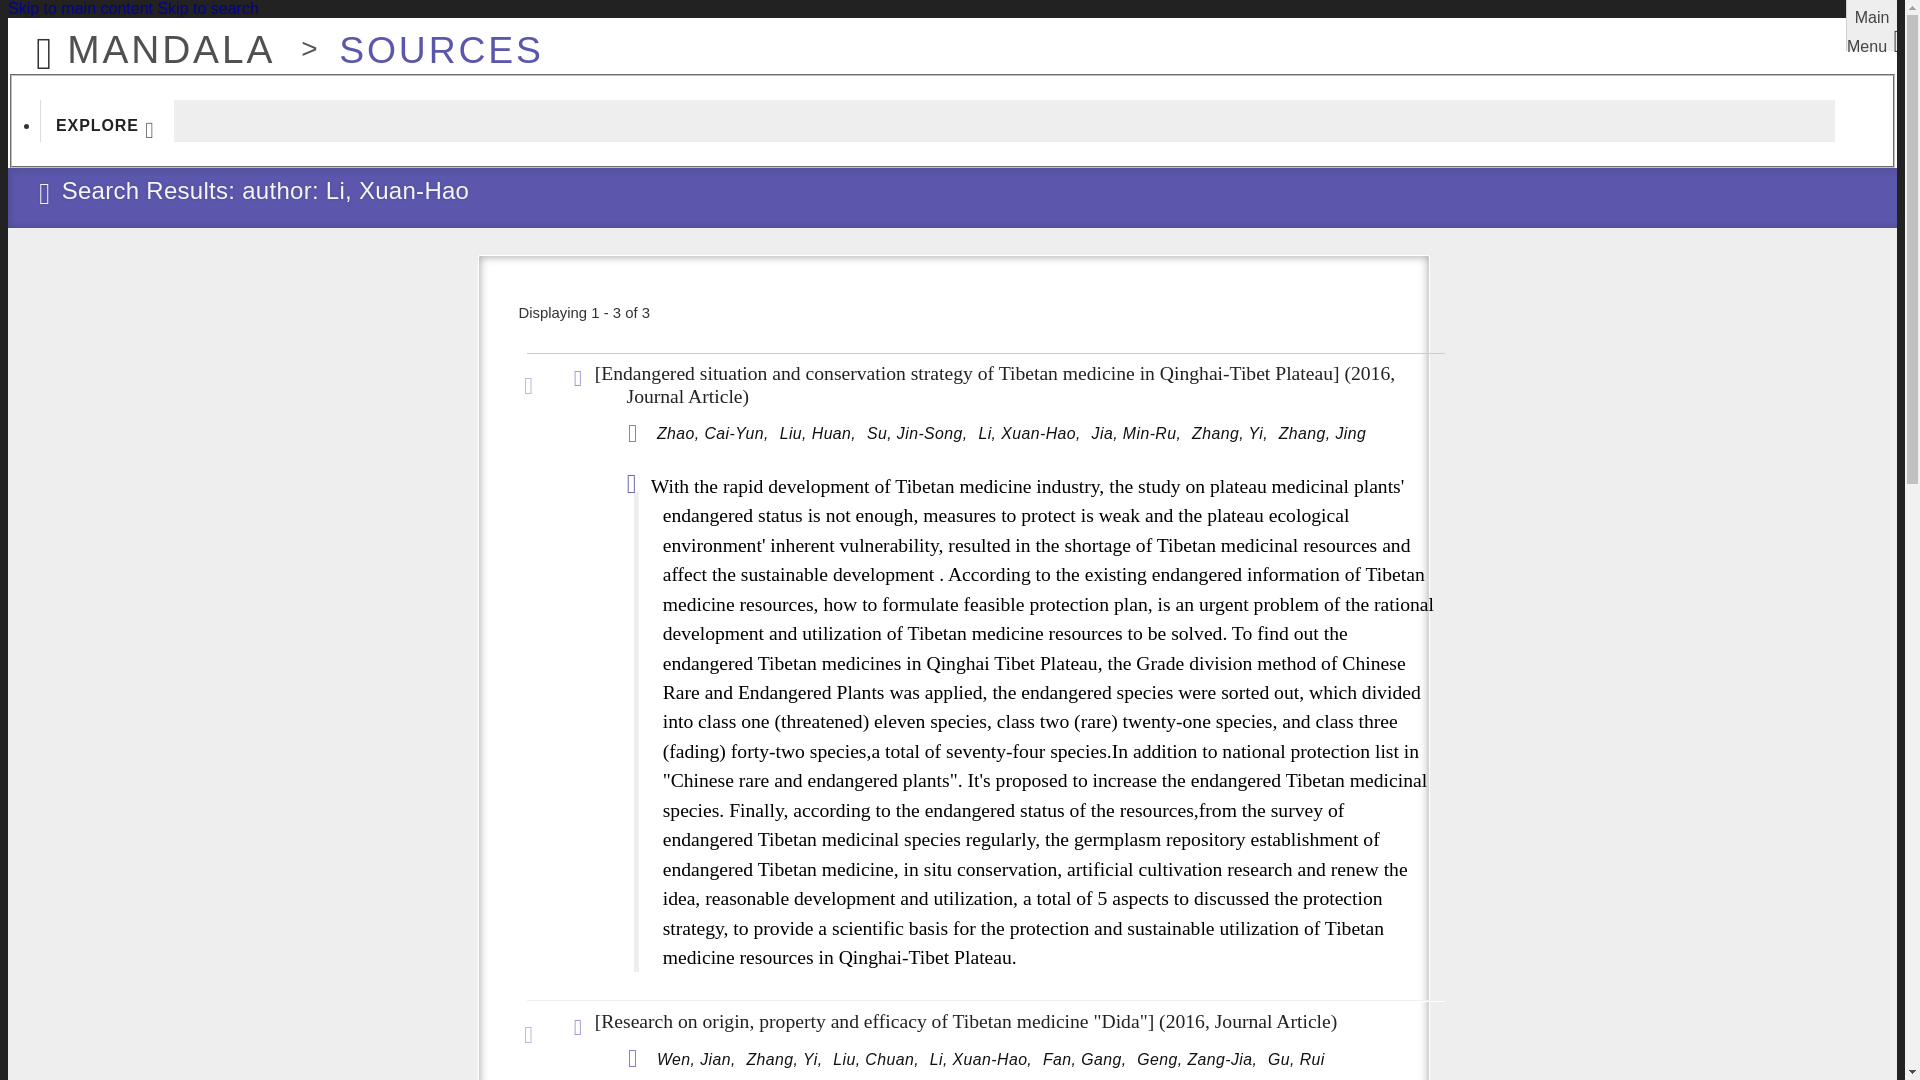 The image size is (1920, 1080). I want to click on Liu, Huan,, so click(820, 434).